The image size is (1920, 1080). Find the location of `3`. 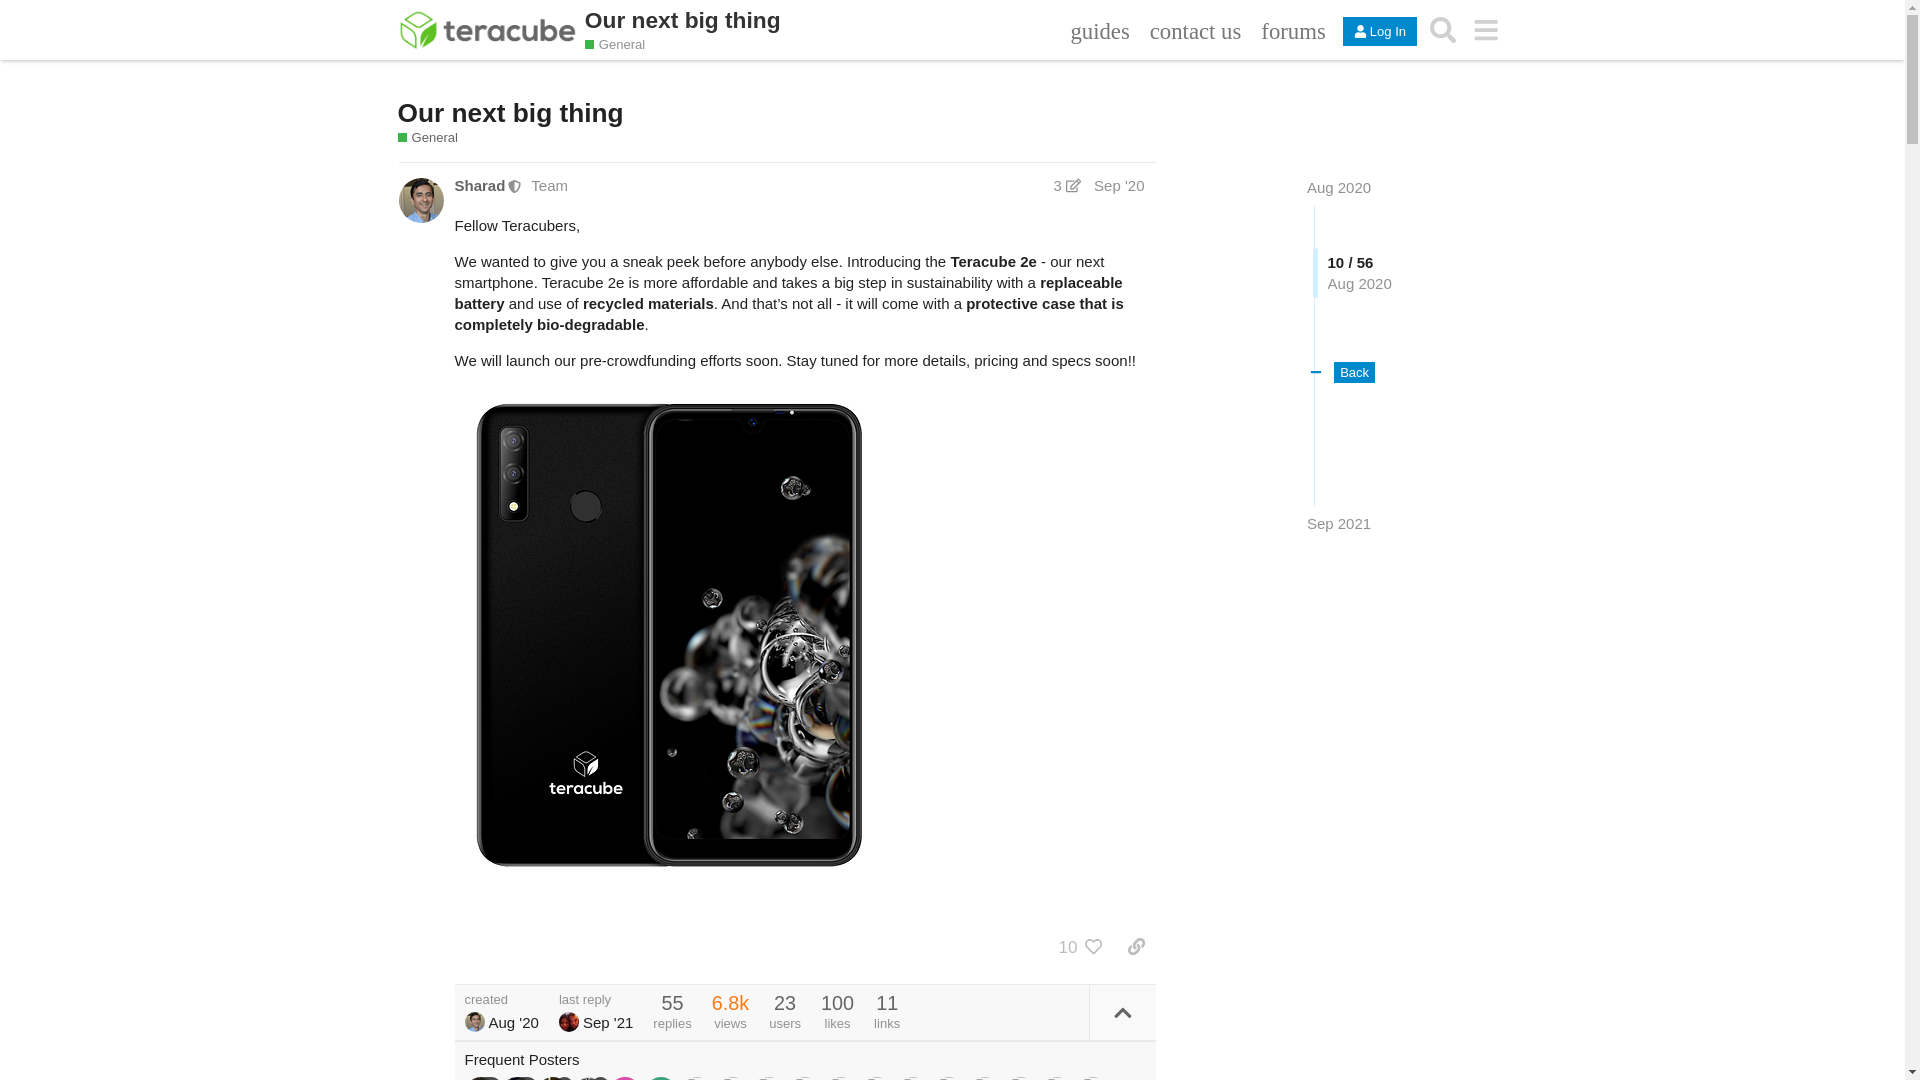

3 is located at coordinates (1067, 186).